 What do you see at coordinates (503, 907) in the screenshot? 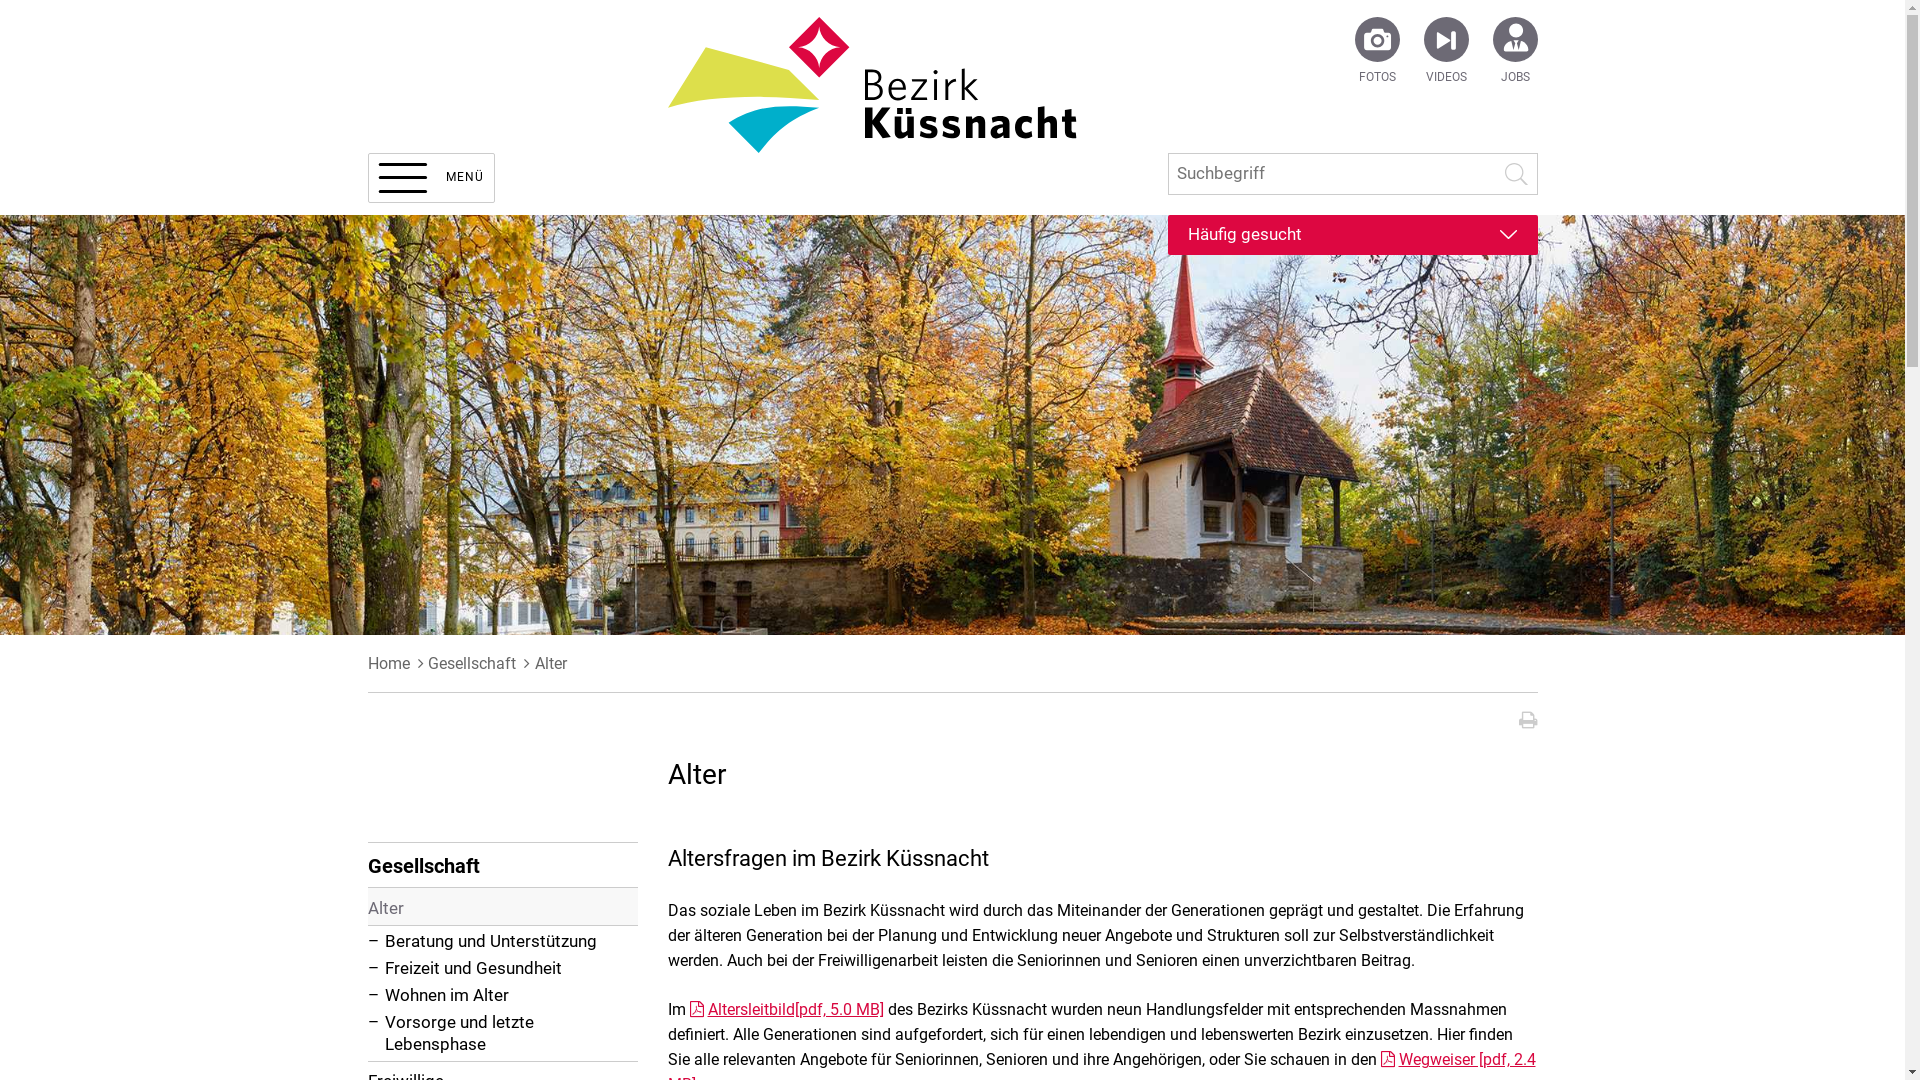
I see `Alter` at bounding box center [503, 907].